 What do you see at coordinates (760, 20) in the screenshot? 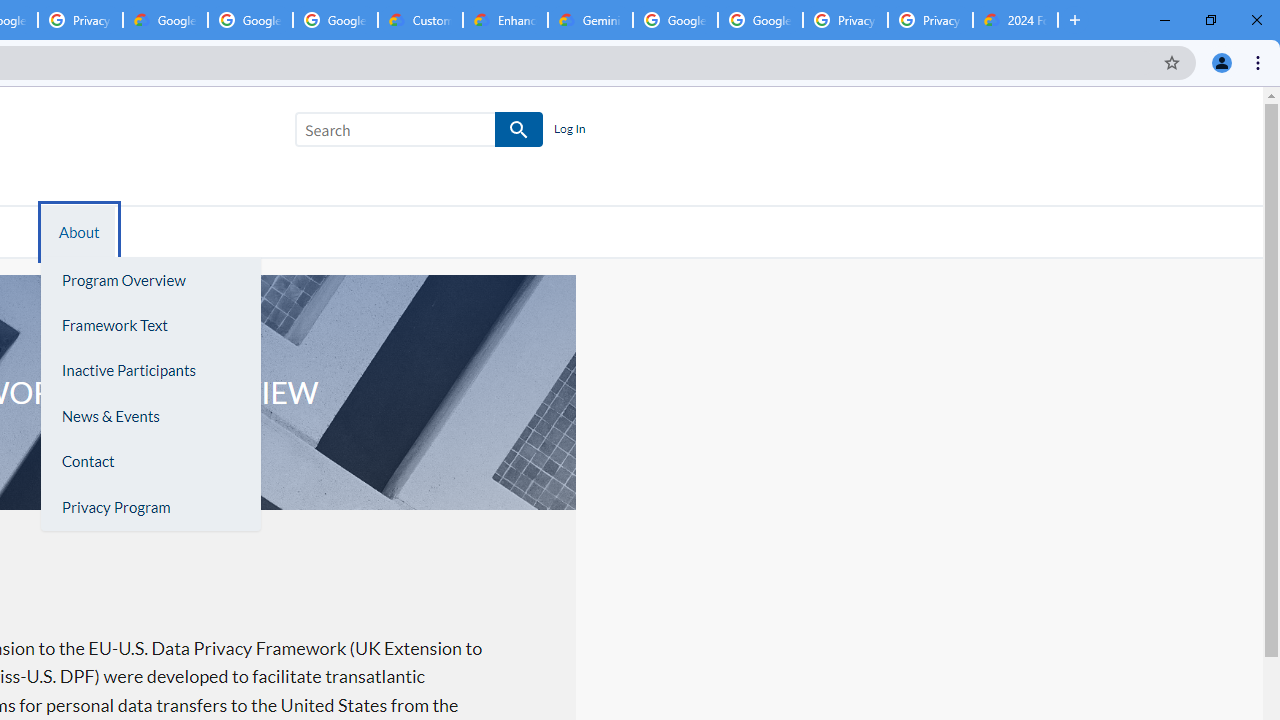
I see `Google Cloud Platform` at bounding box center [760, 20].